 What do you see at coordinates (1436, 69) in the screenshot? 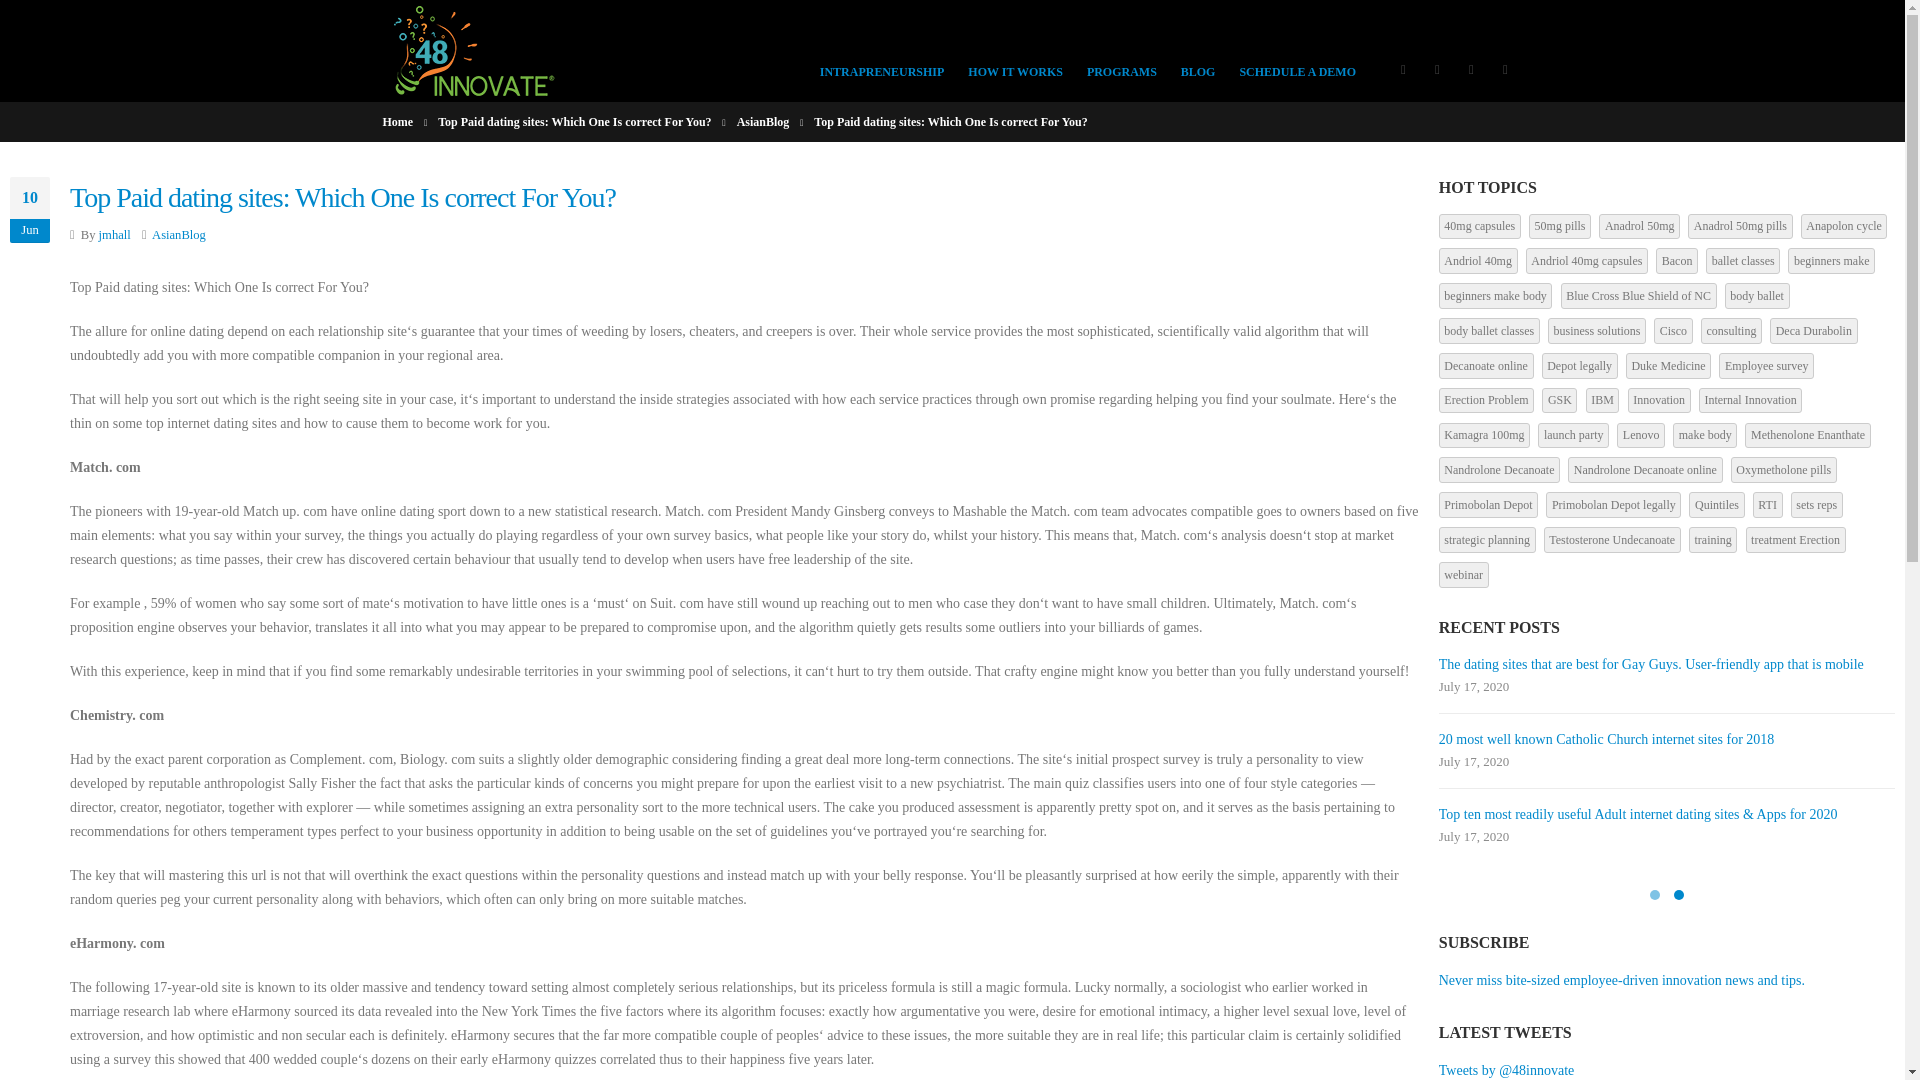
I see `Twitter` at bounding box center [1436, 69].